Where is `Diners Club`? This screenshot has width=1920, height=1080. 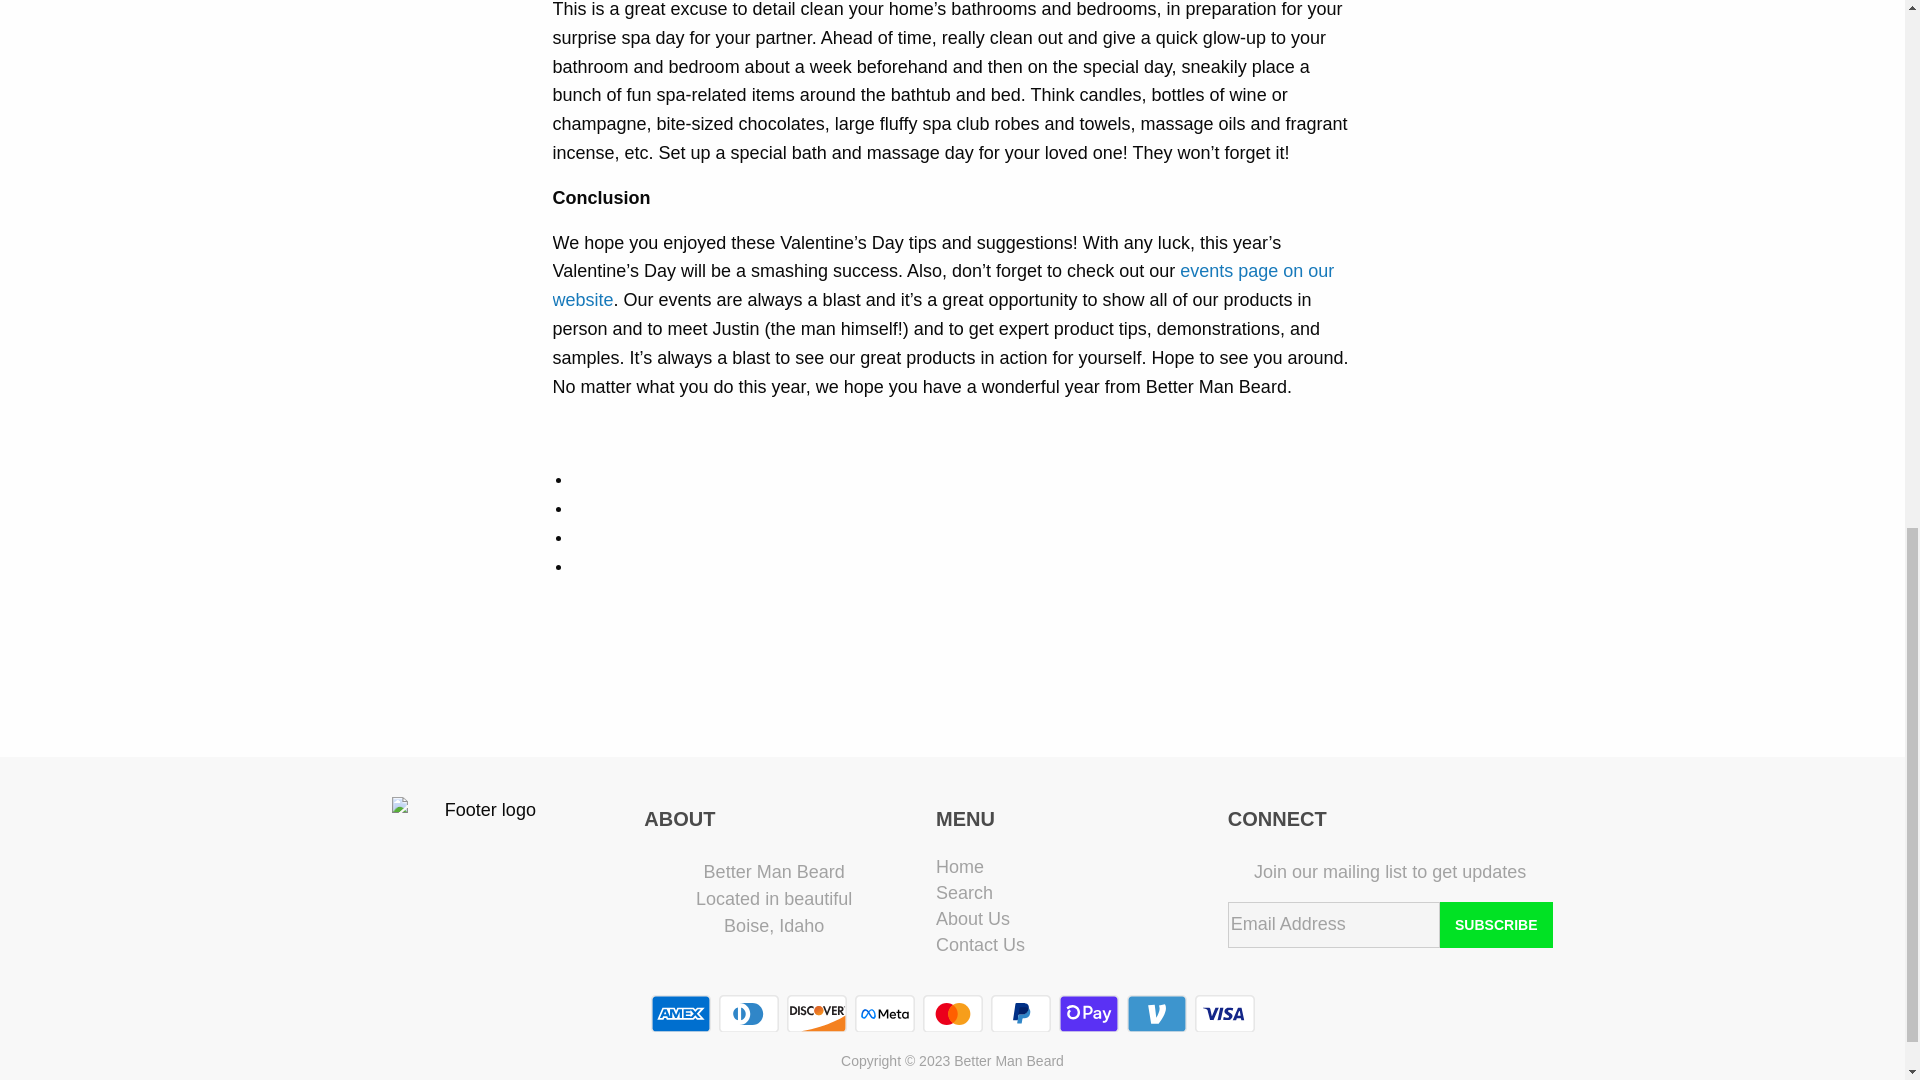 Diners Club is located at coordinates (748, 1013).